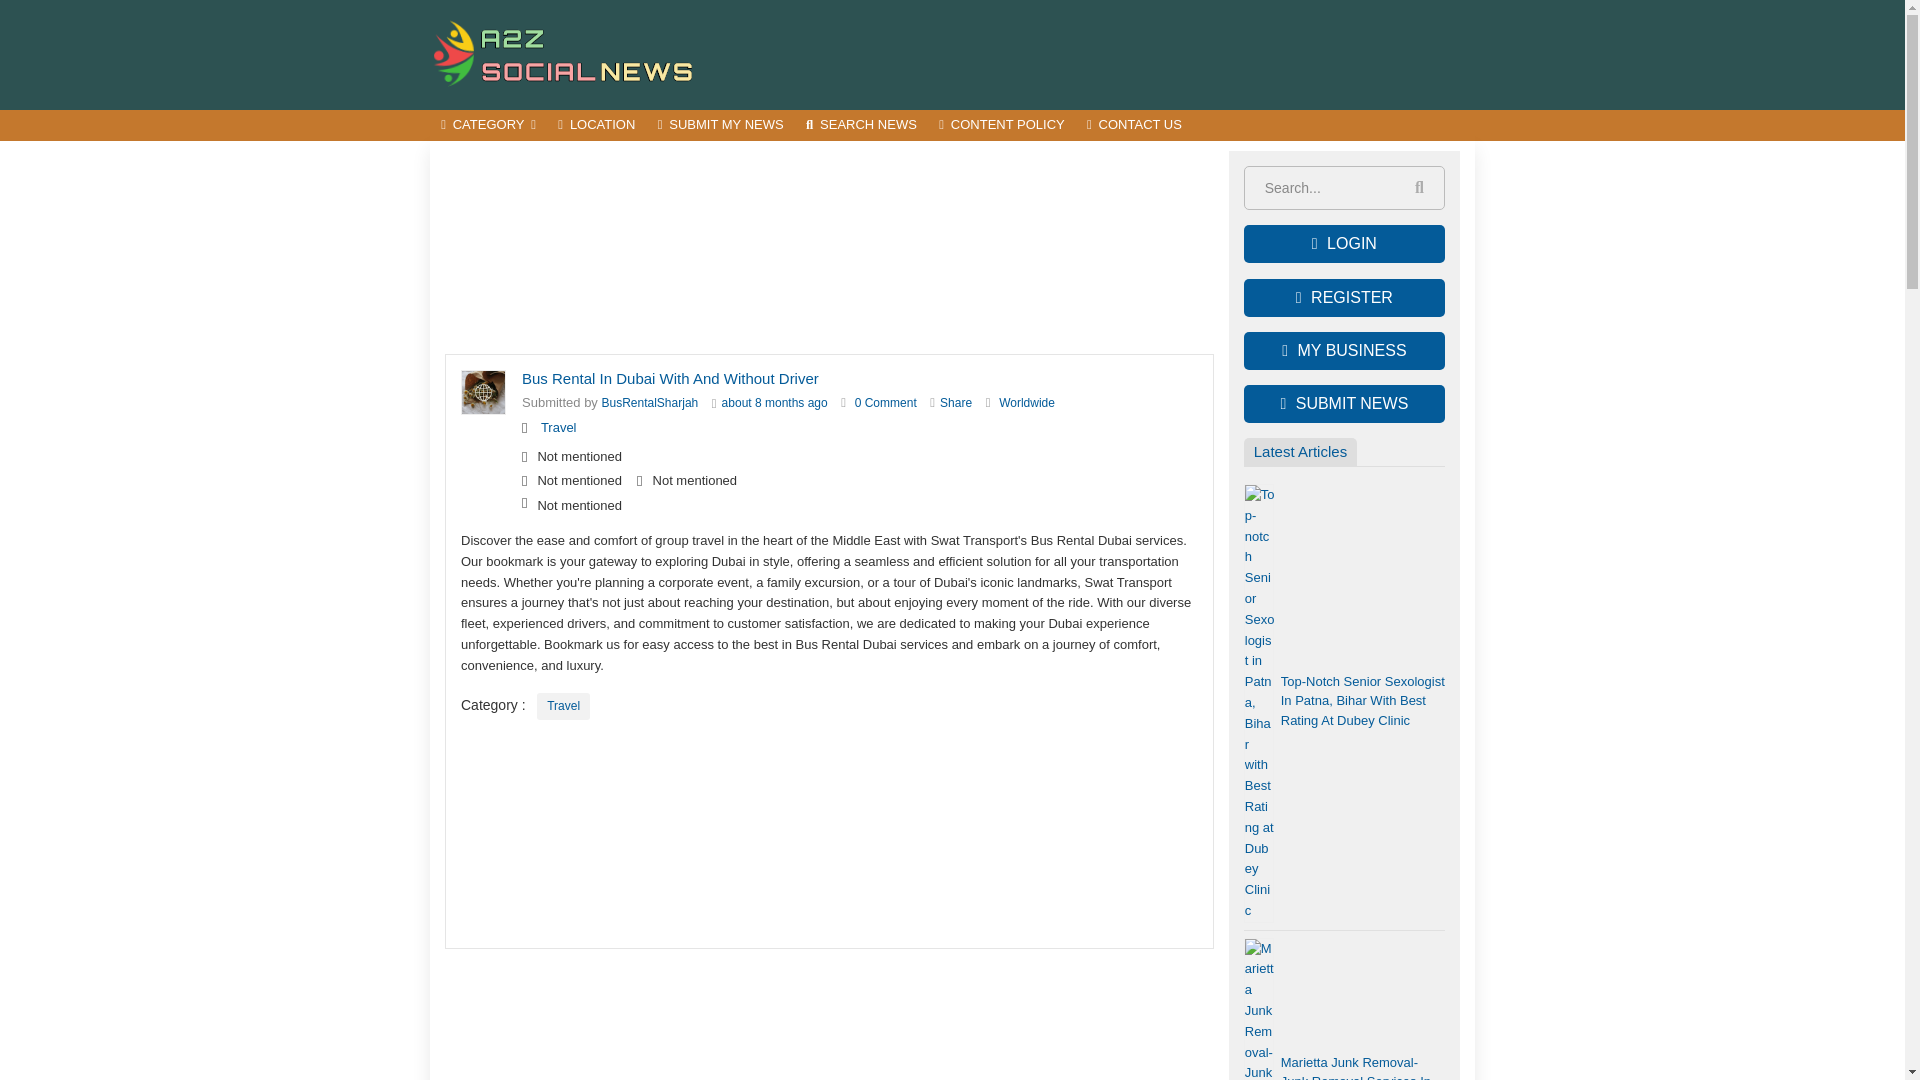 The width and height of the screenshot is (1920, 1080). I want to click on Register, so click(1344, 298).